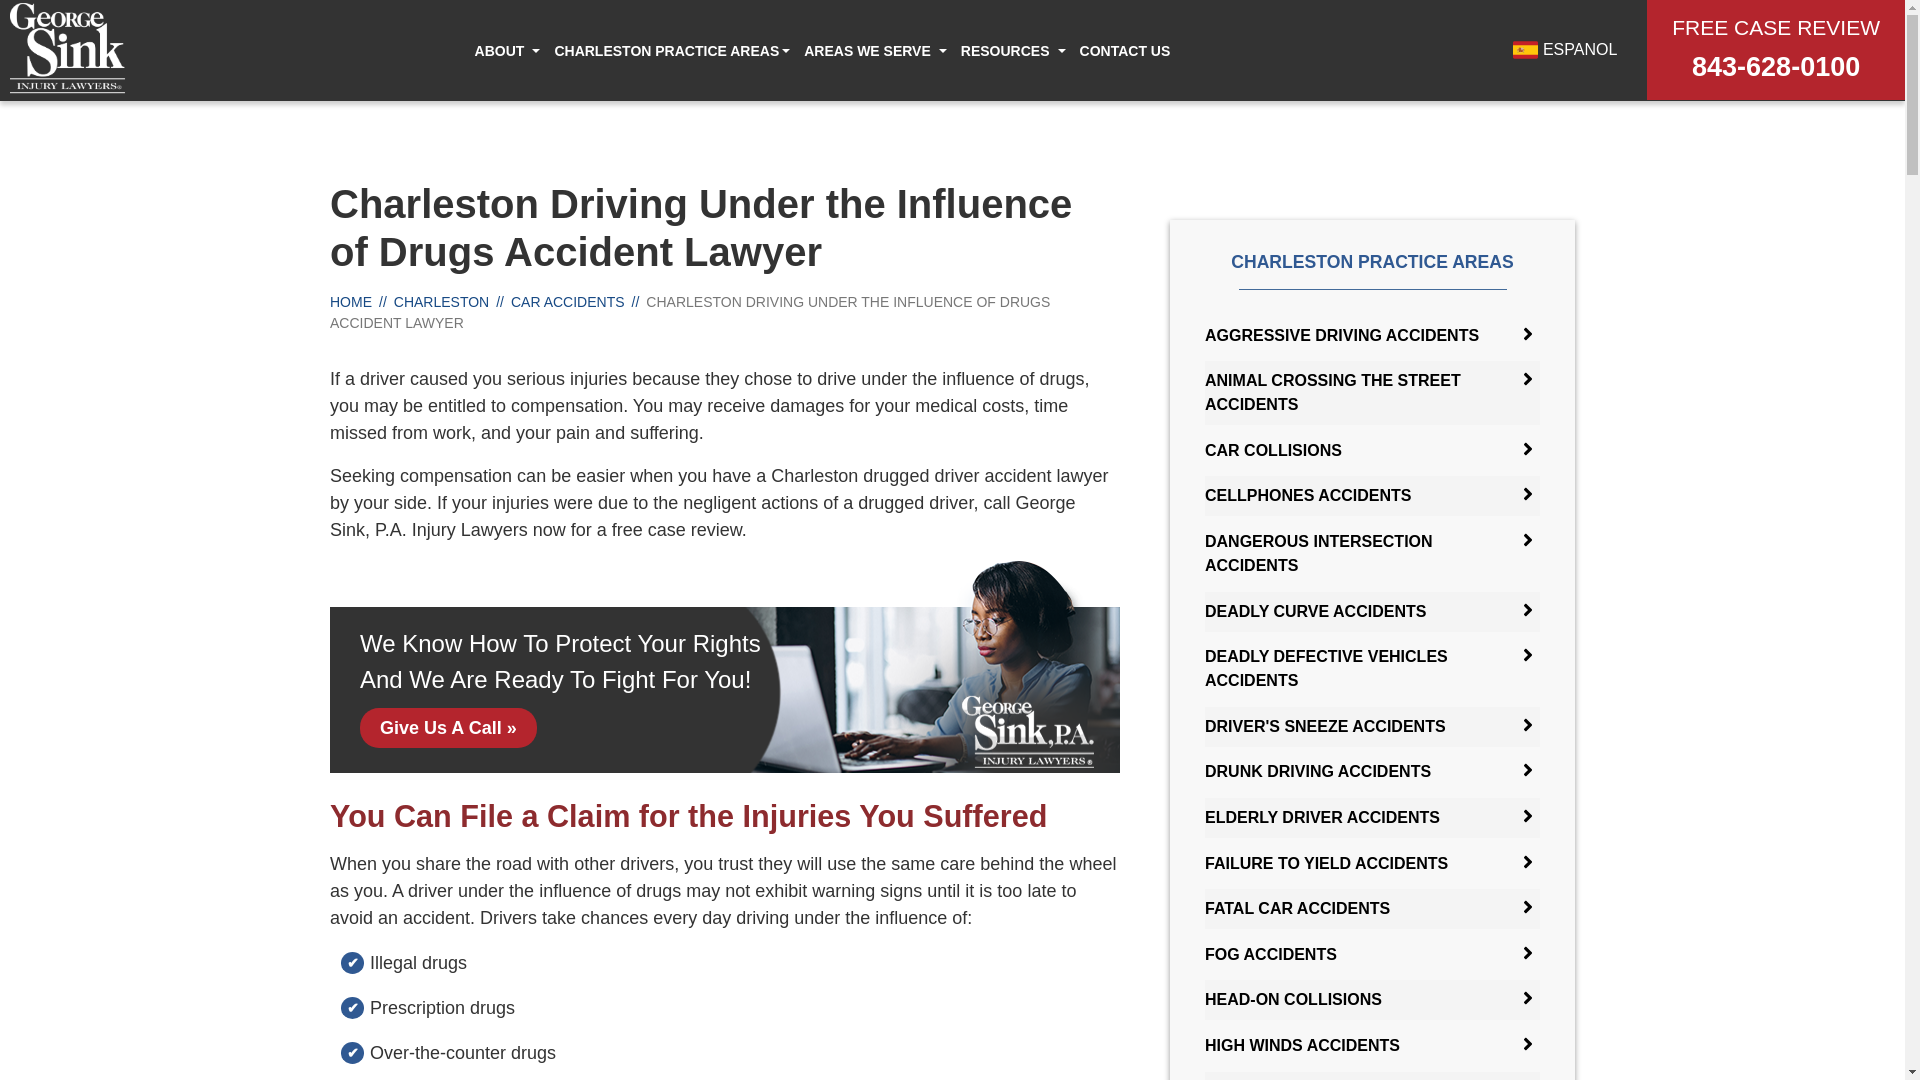 The image size is (1920, 1080). I want to click on All Areas We Serve, so click(789, 100).